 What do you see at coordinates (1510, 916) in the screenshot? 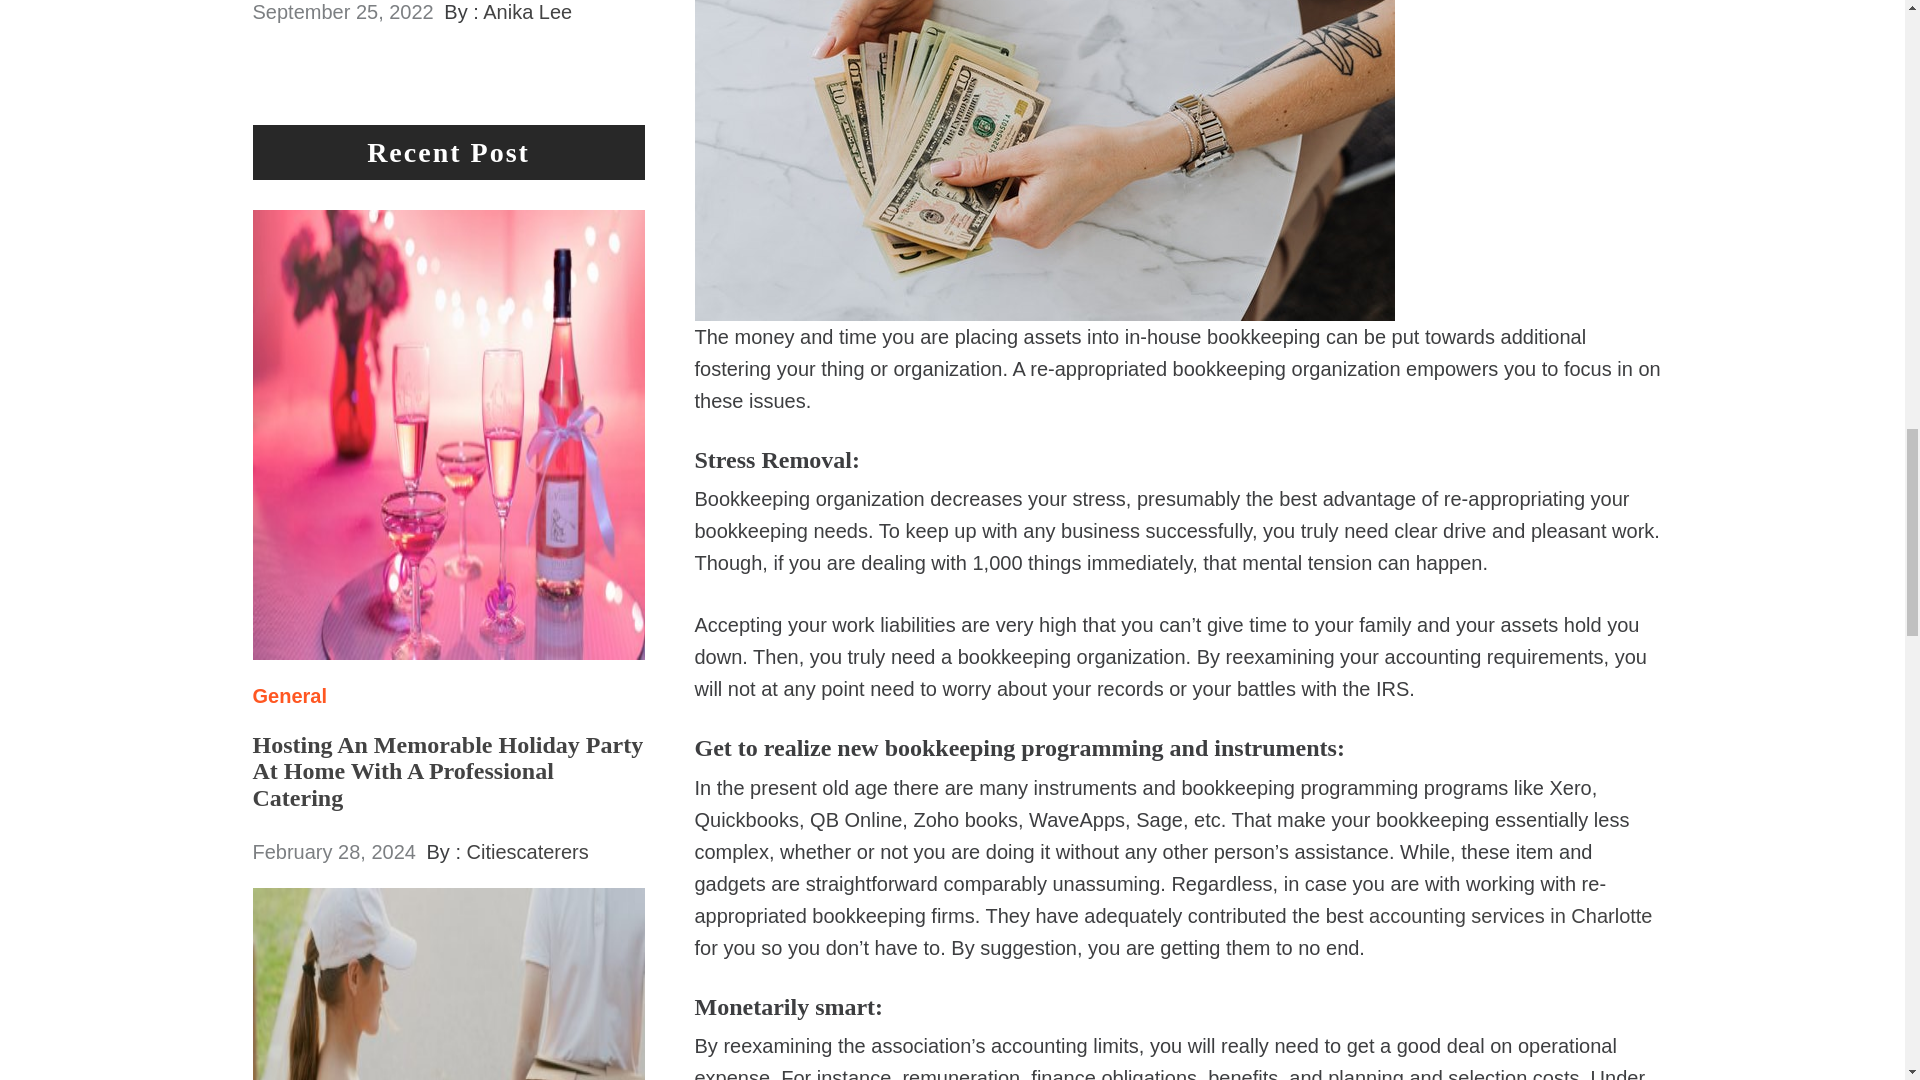
I see `accounting services in Charlotte` at bounding box center [1510, 916].